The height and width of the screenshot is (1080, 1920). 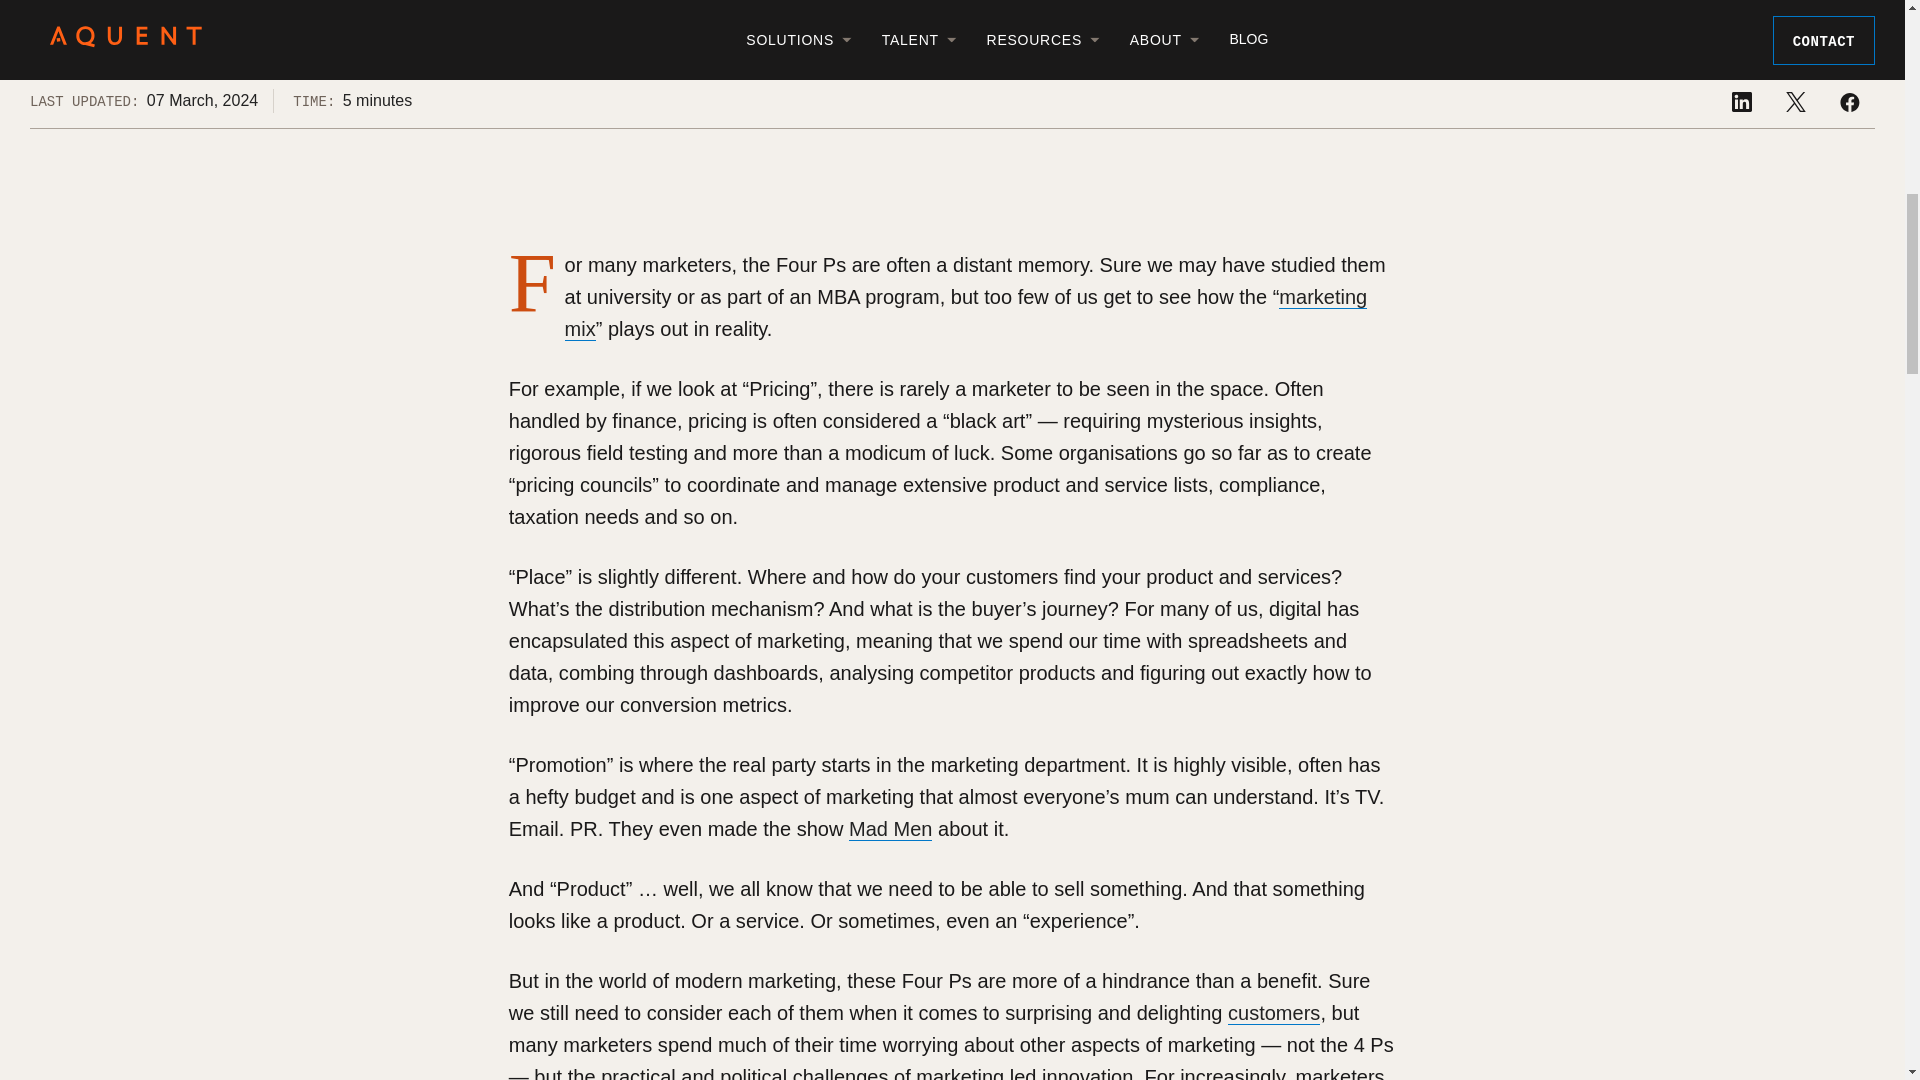 I want to click on marketing mix, so click(x=966, y=314).